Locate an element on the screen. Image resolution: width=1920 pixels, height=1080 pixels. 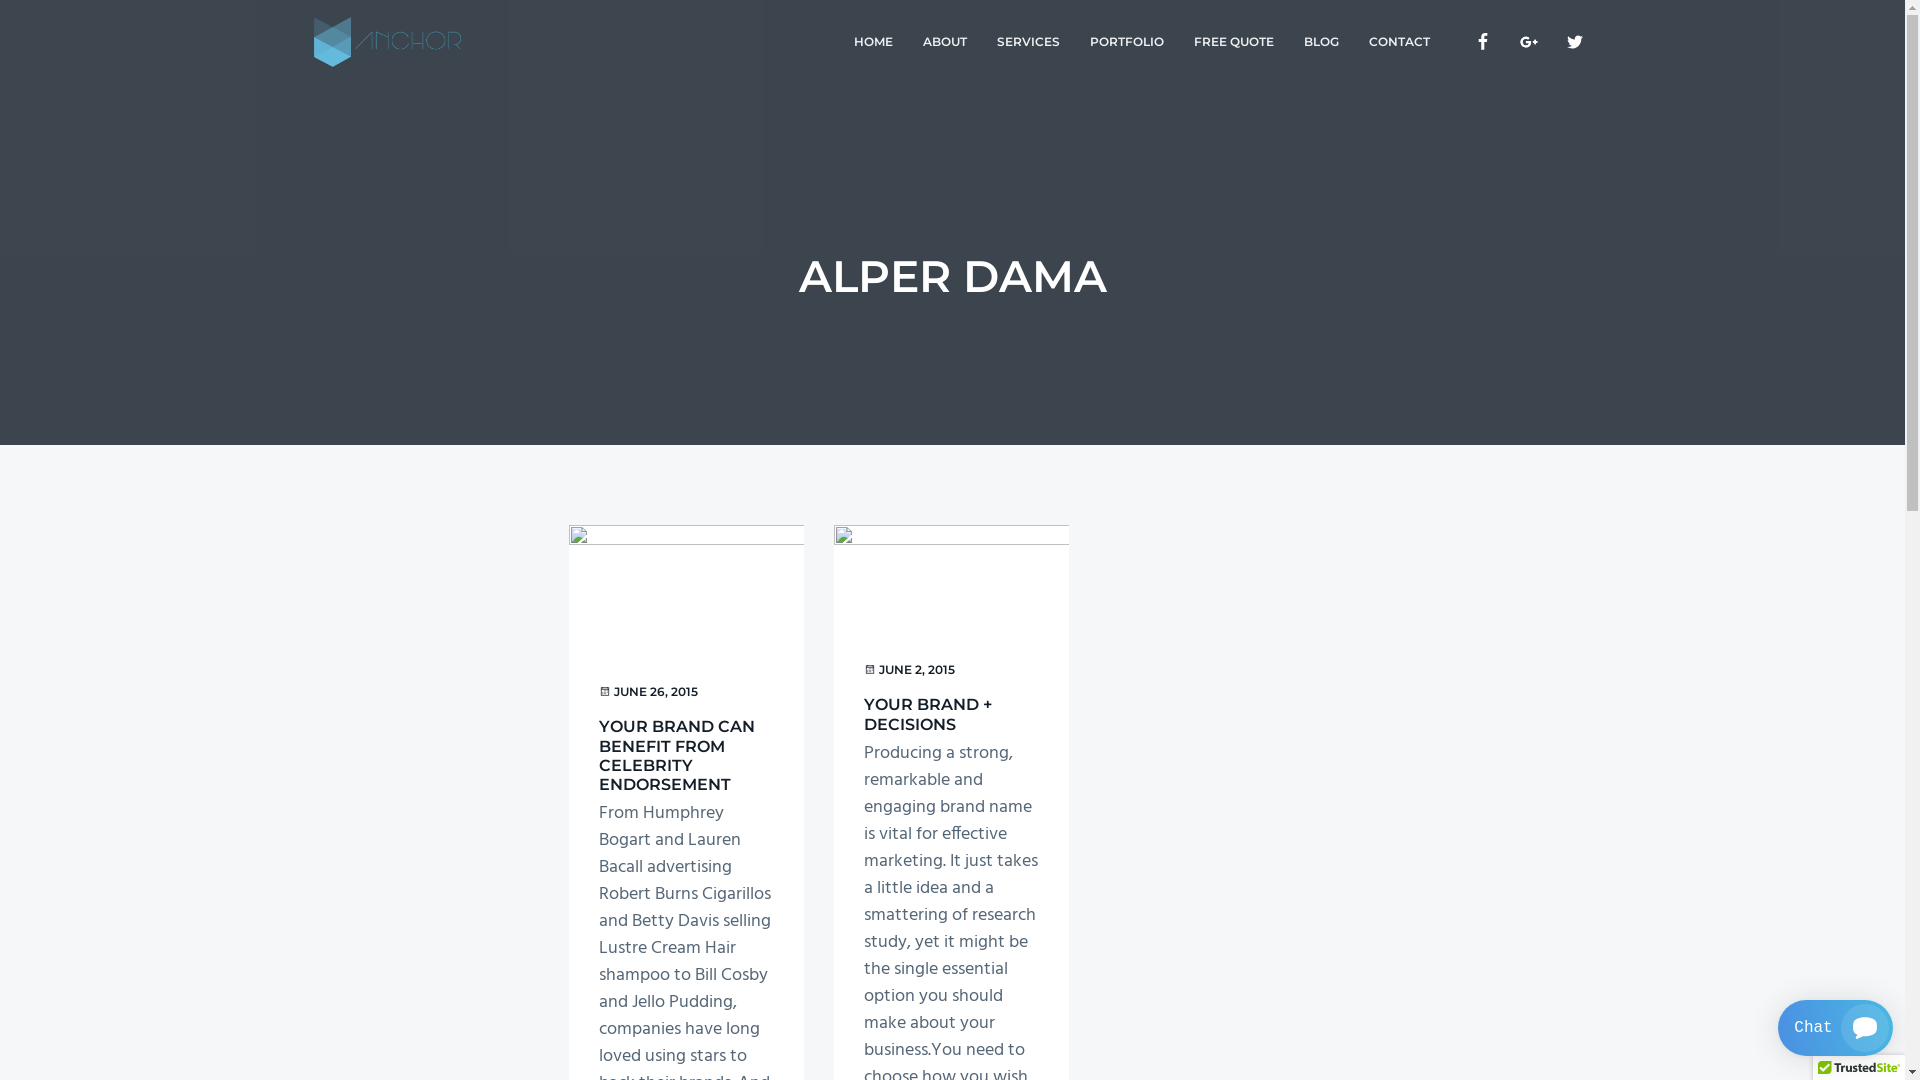
CONTACT is located at coordinates (1400, 42).